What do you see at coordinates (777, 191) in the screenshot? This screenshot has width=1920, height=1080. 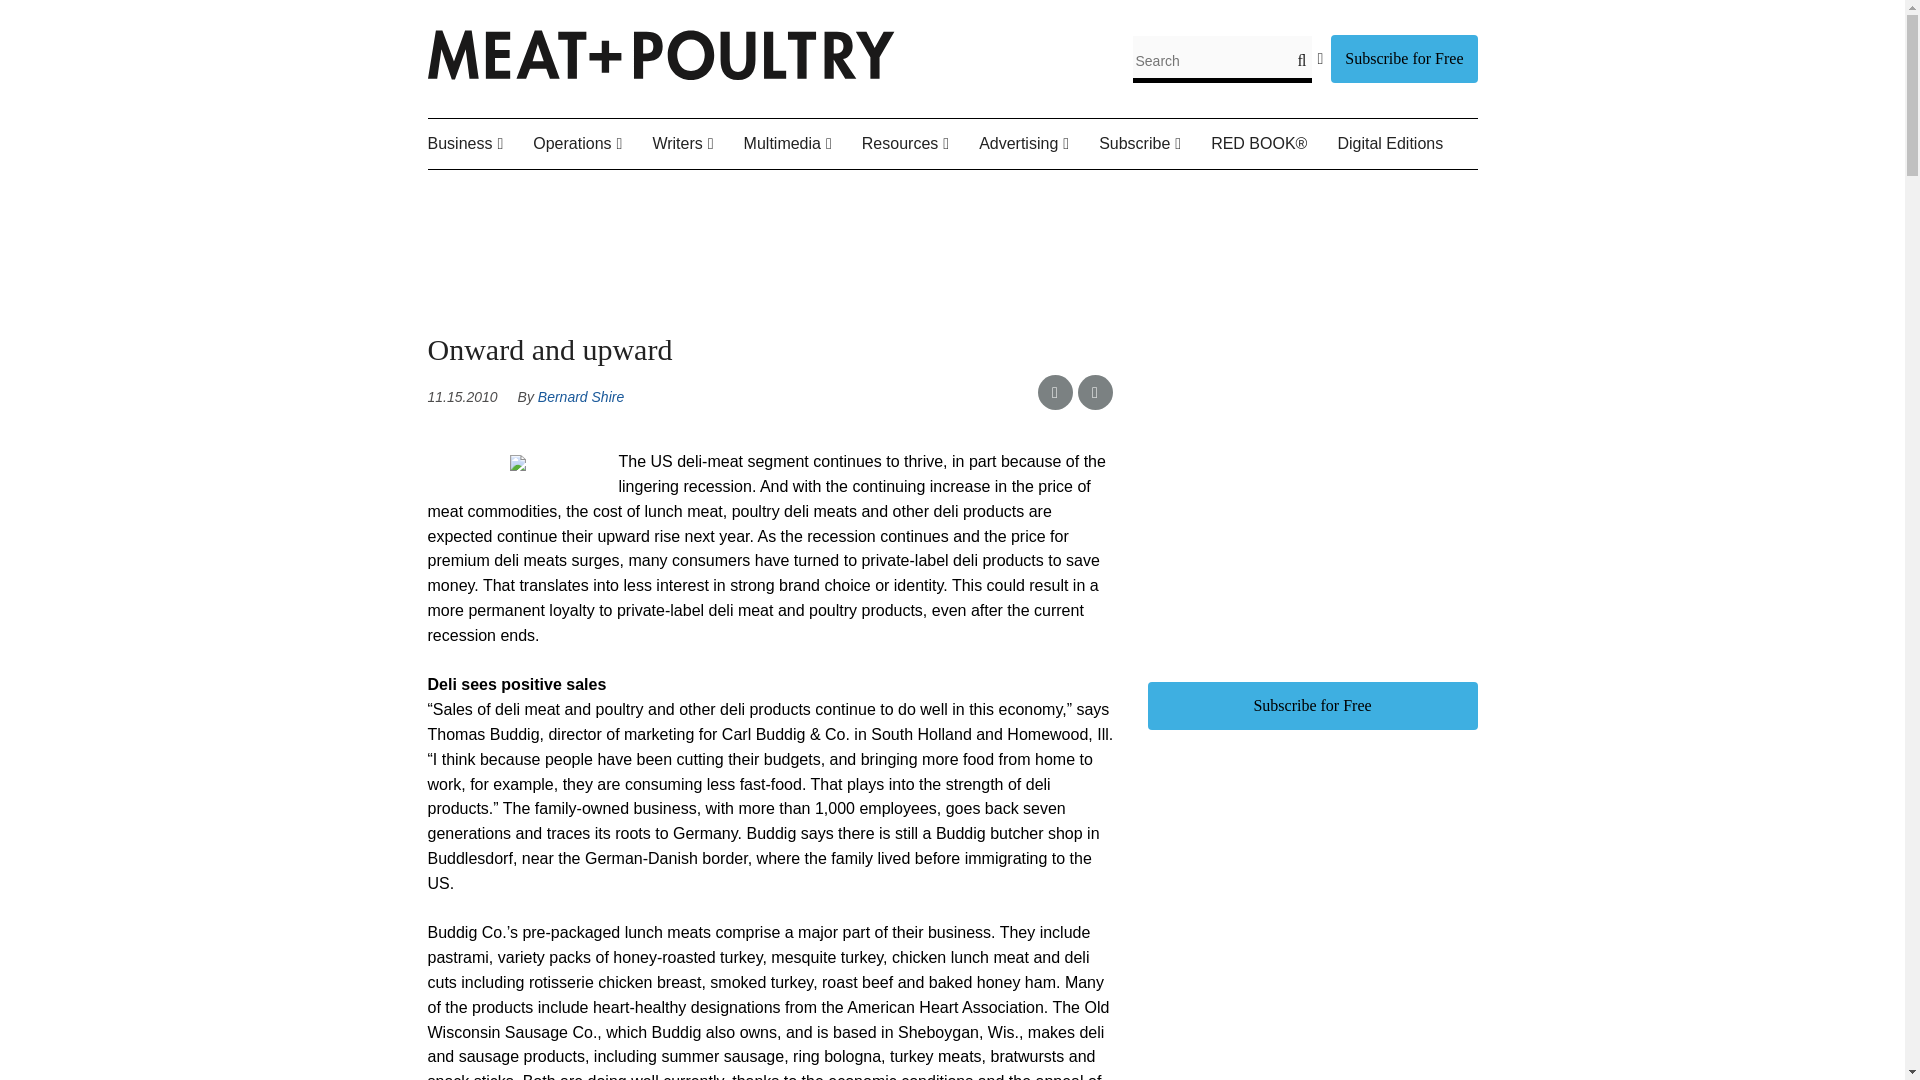 I see `Steve Kay` at bounding box center [777, 191].